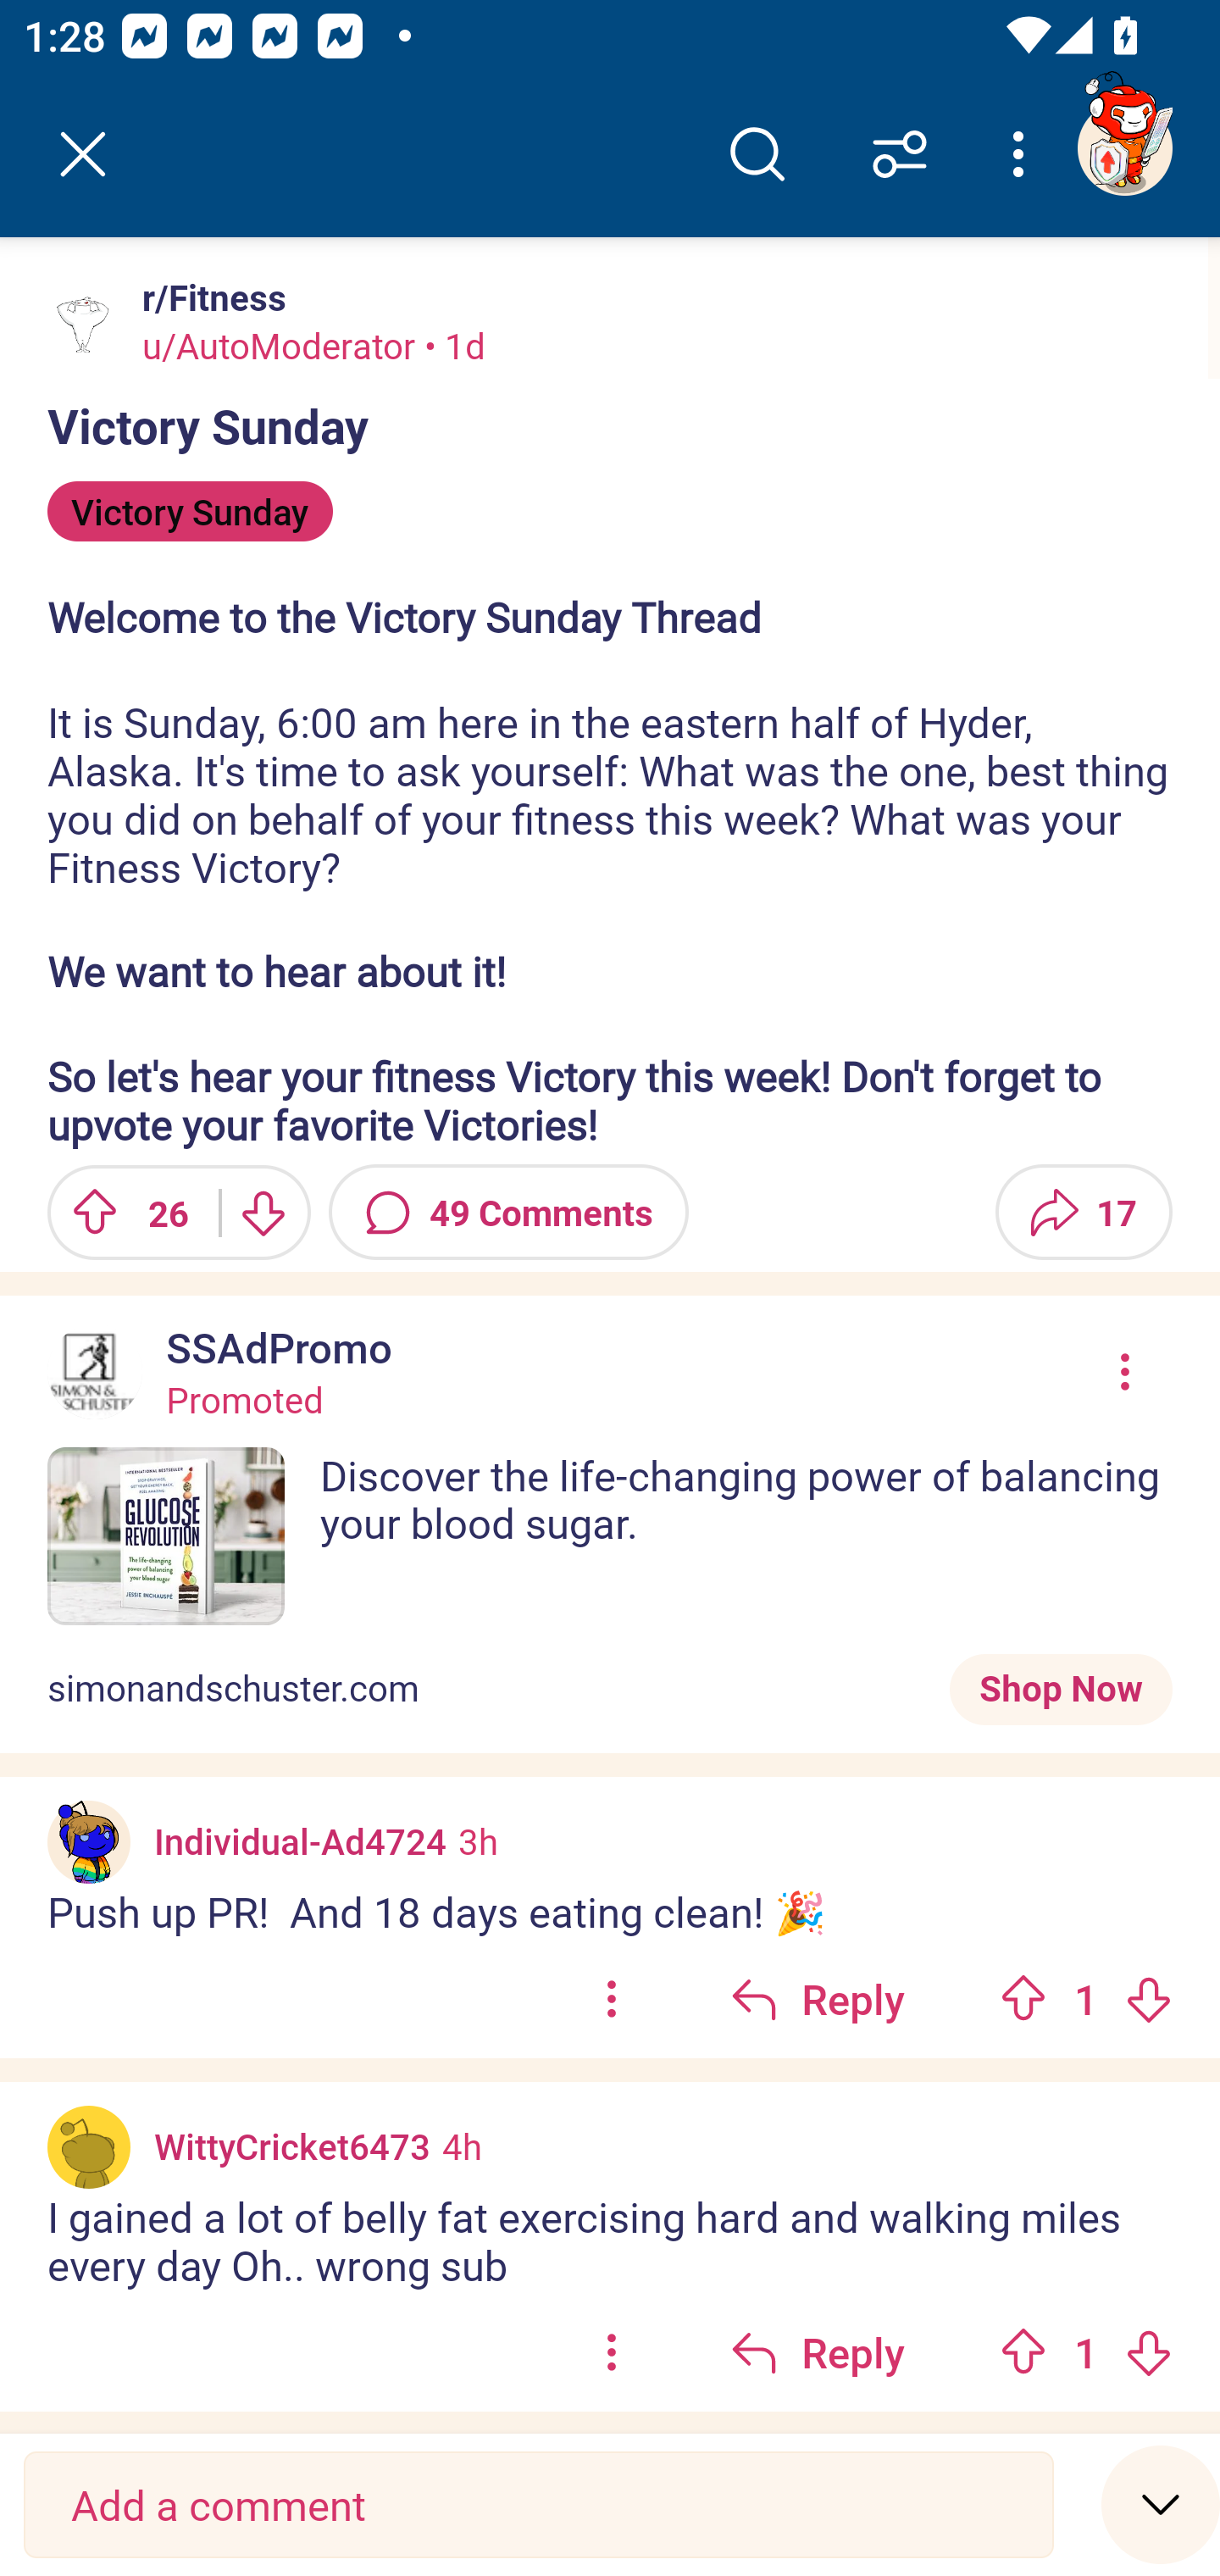  I want to click on Victory Sunday, so click(190, 511).